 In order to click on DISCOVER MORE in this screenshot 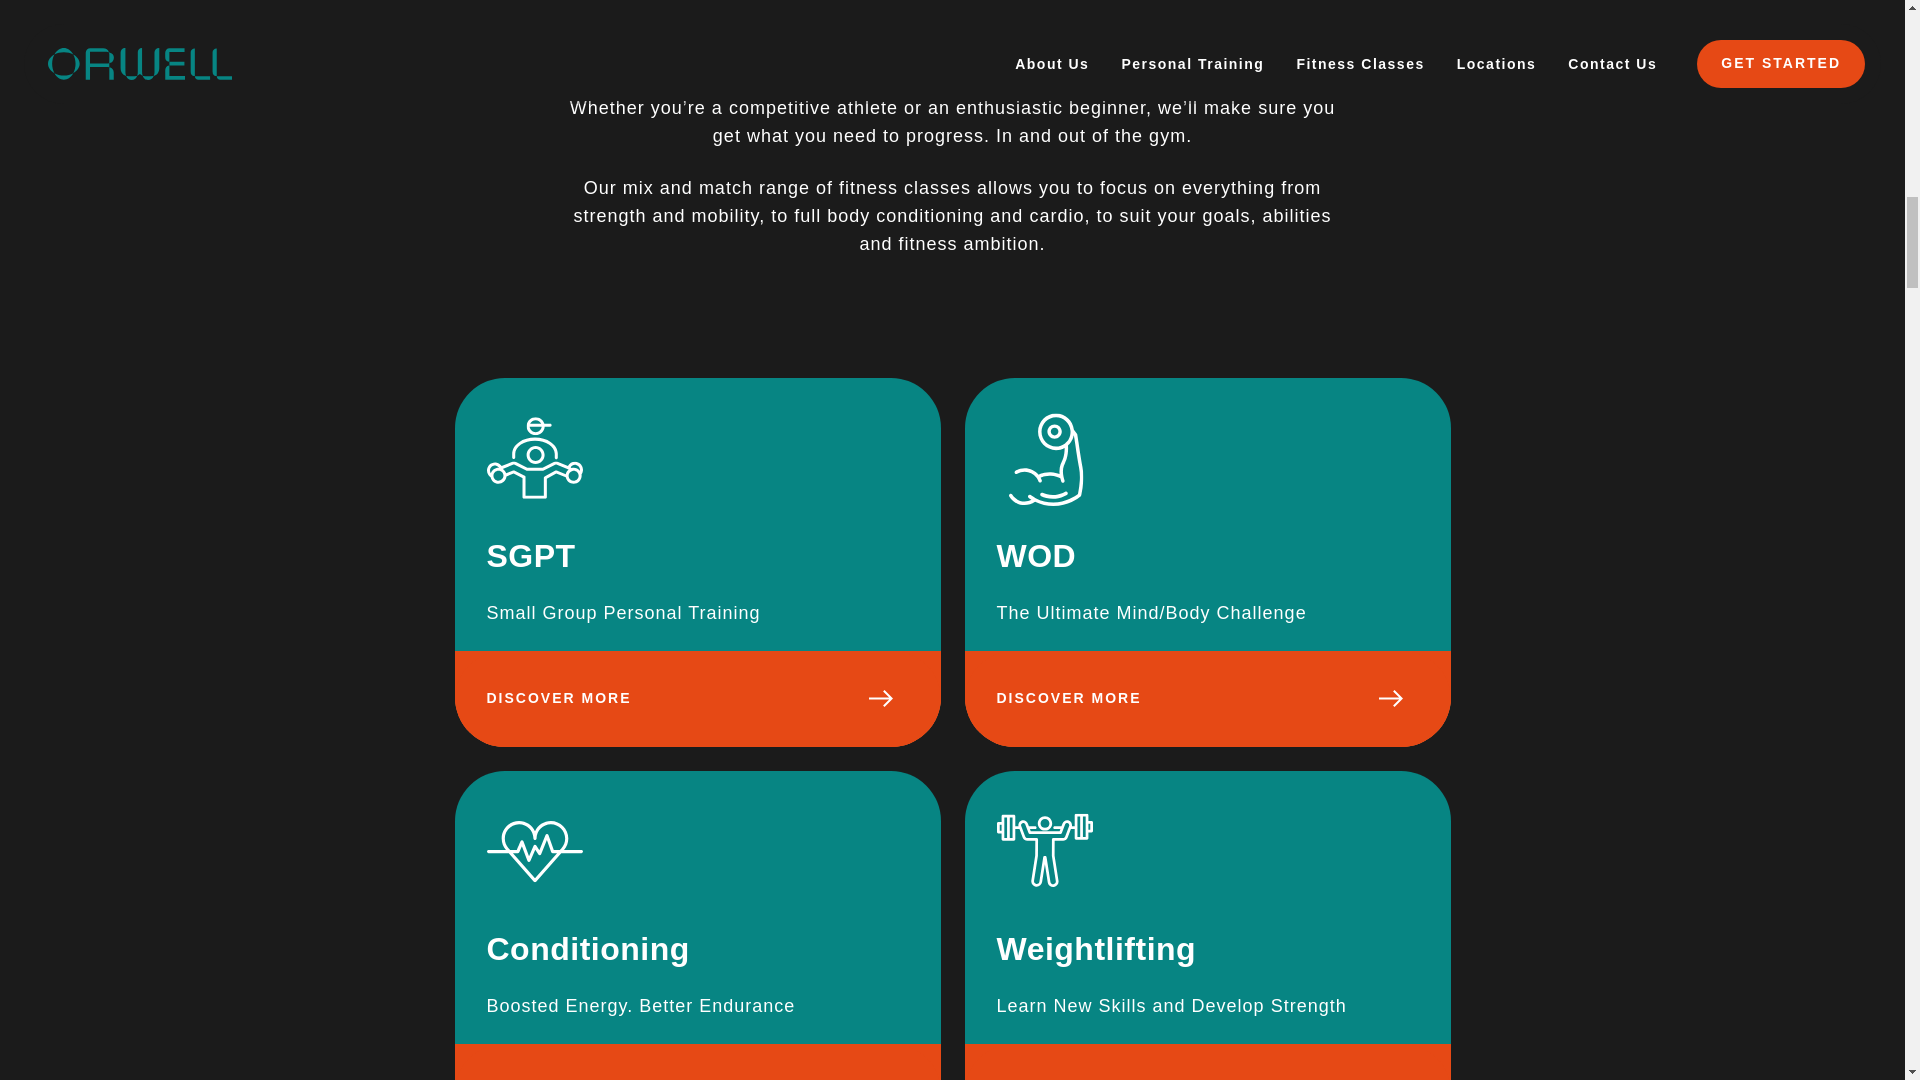, I will do `click(1206, 699)`.